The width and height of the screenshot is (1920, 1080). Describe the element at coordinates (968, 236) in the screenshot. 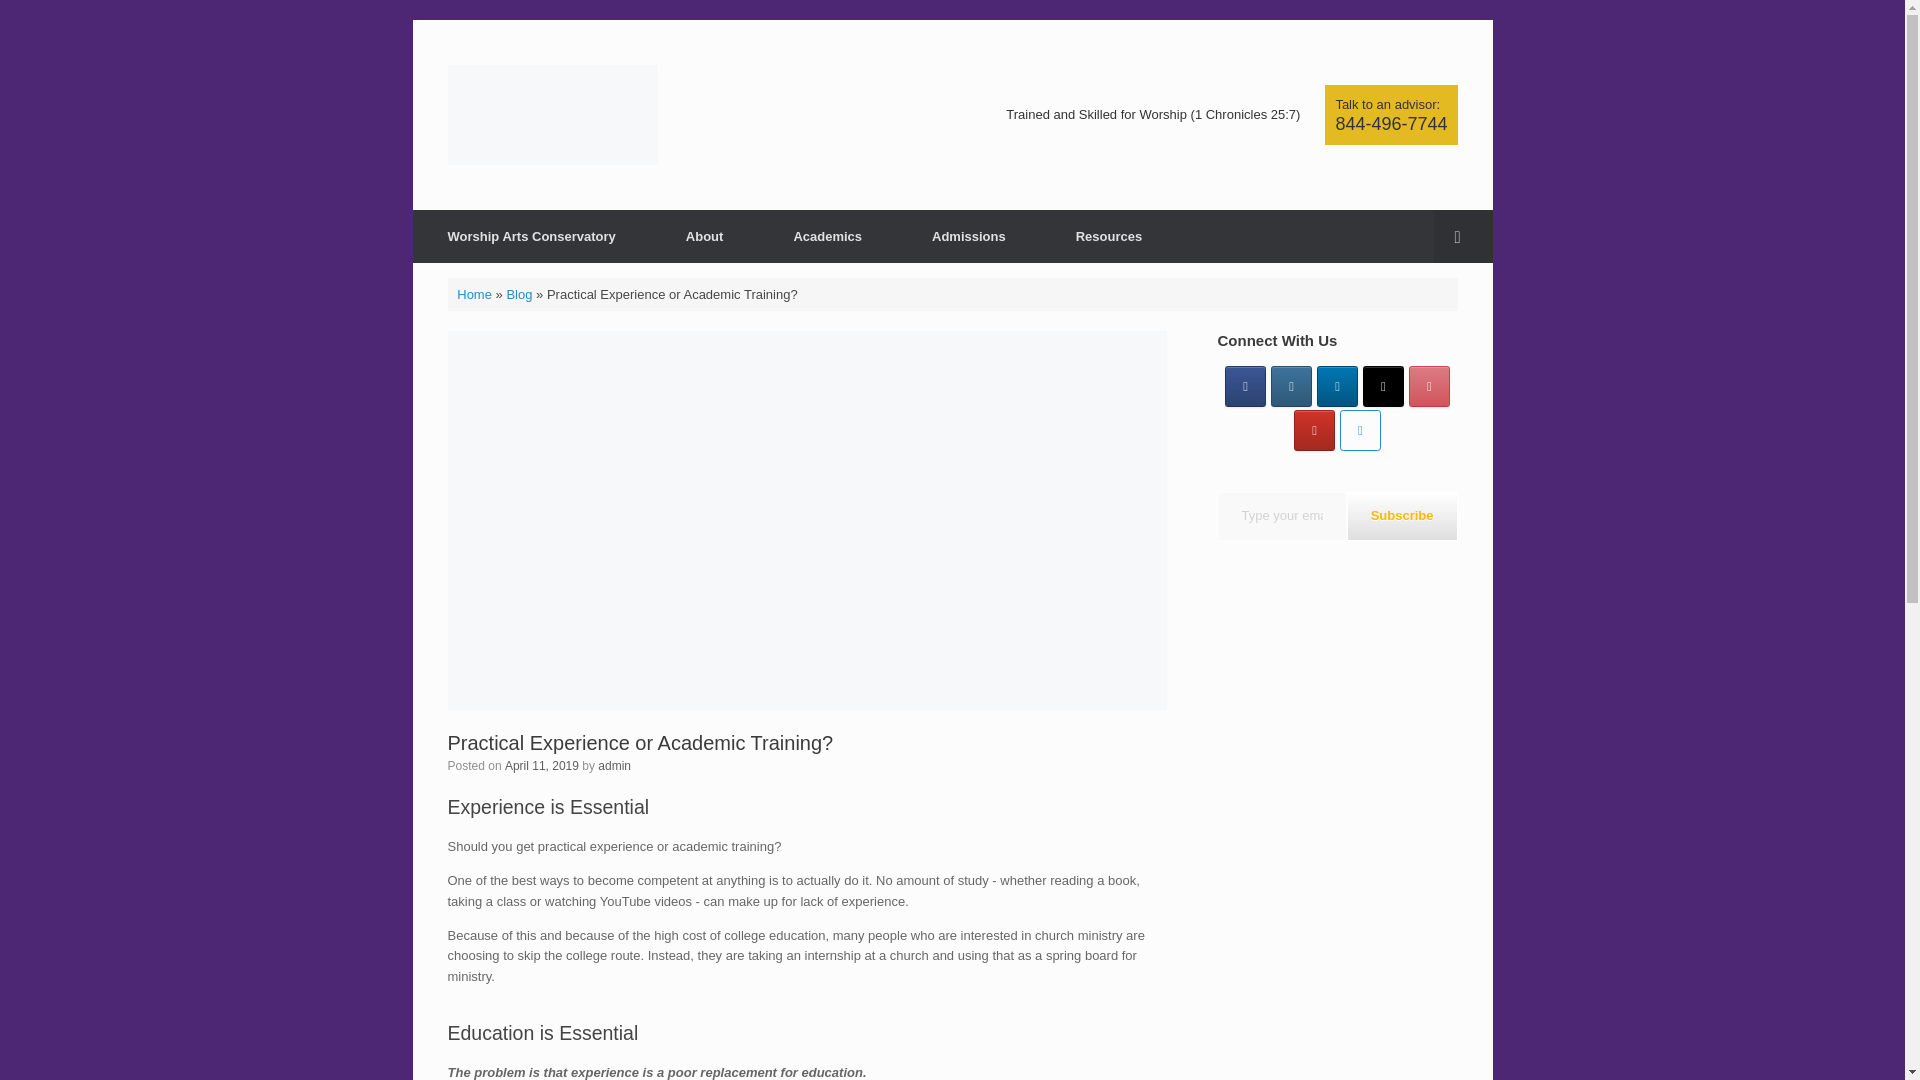

I see `Admissions` at that location.